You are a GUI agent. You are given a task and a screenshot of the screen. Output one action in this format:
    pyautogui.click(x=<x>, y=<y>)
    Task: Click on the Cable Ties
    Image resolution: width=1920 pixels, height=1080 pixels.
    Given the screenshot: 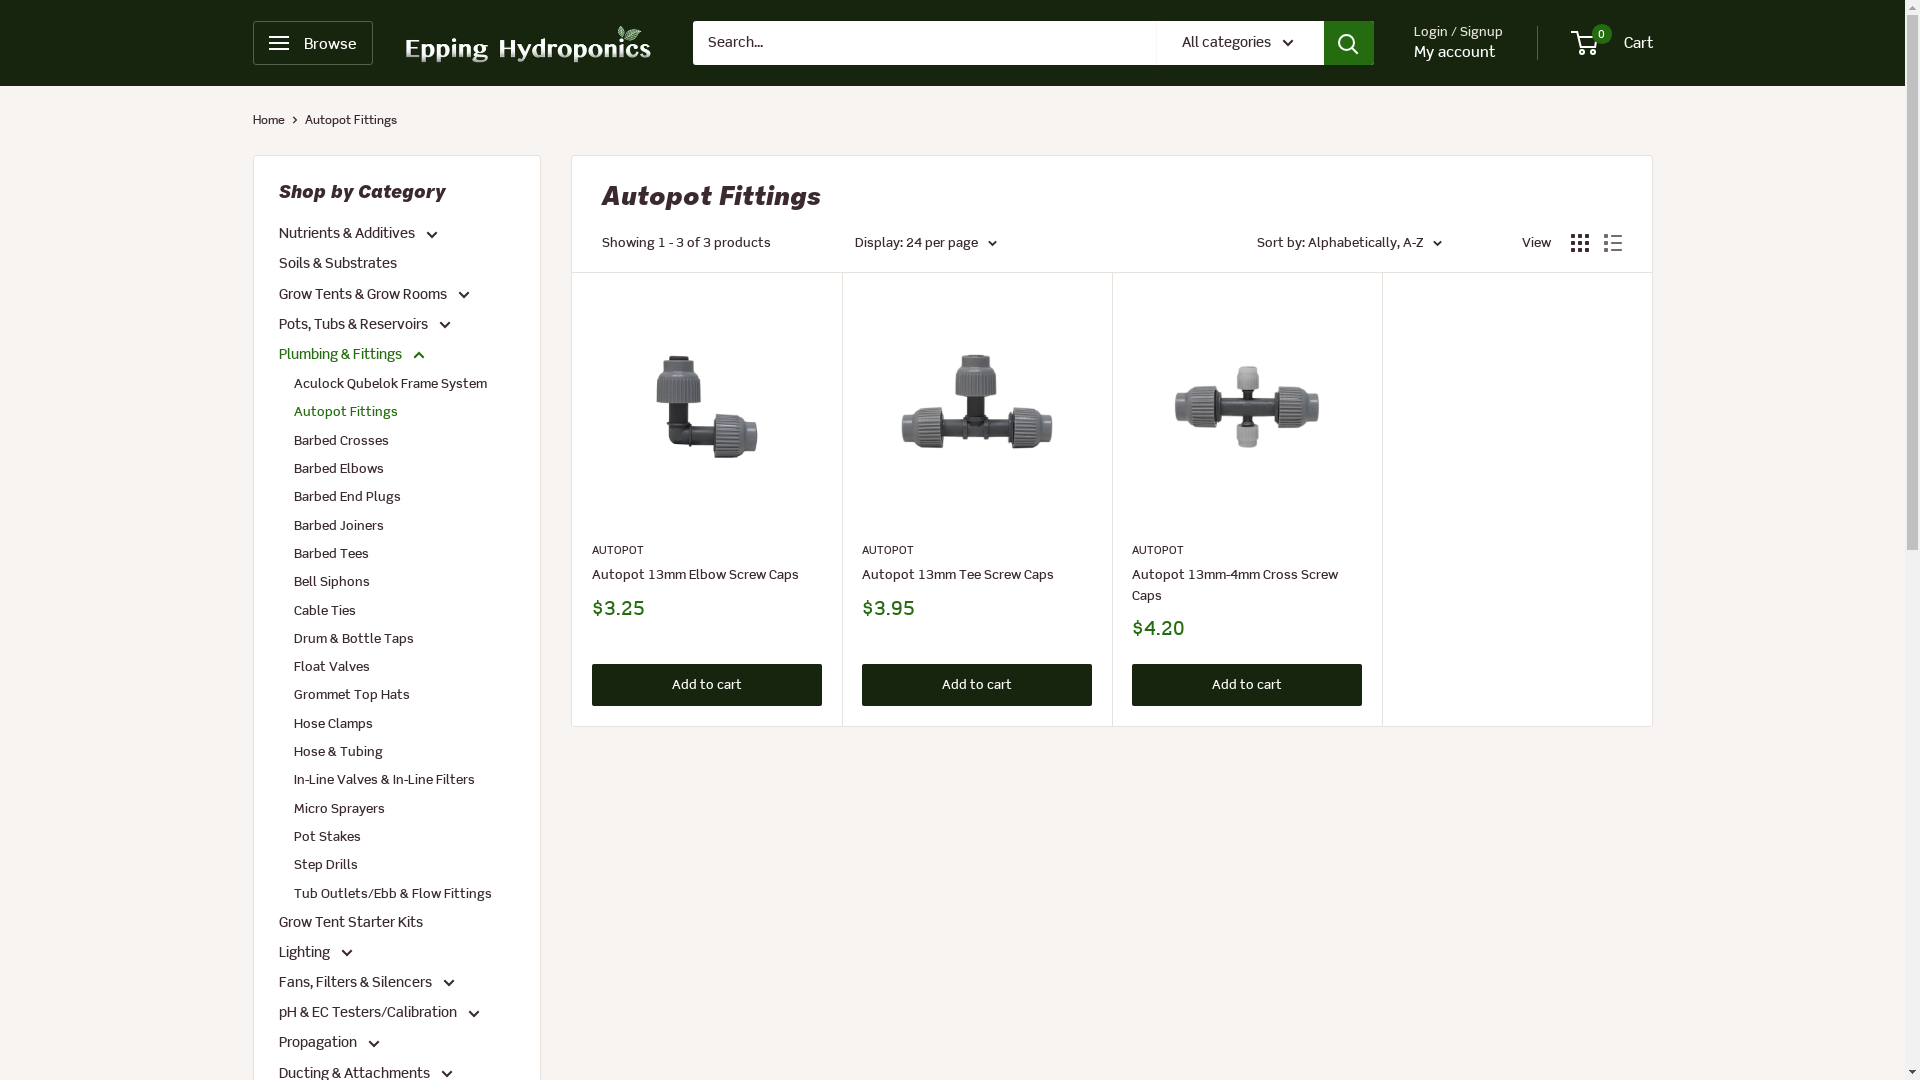 What is the action you would take?
    pyautogui.click(x=404, y=611)
    